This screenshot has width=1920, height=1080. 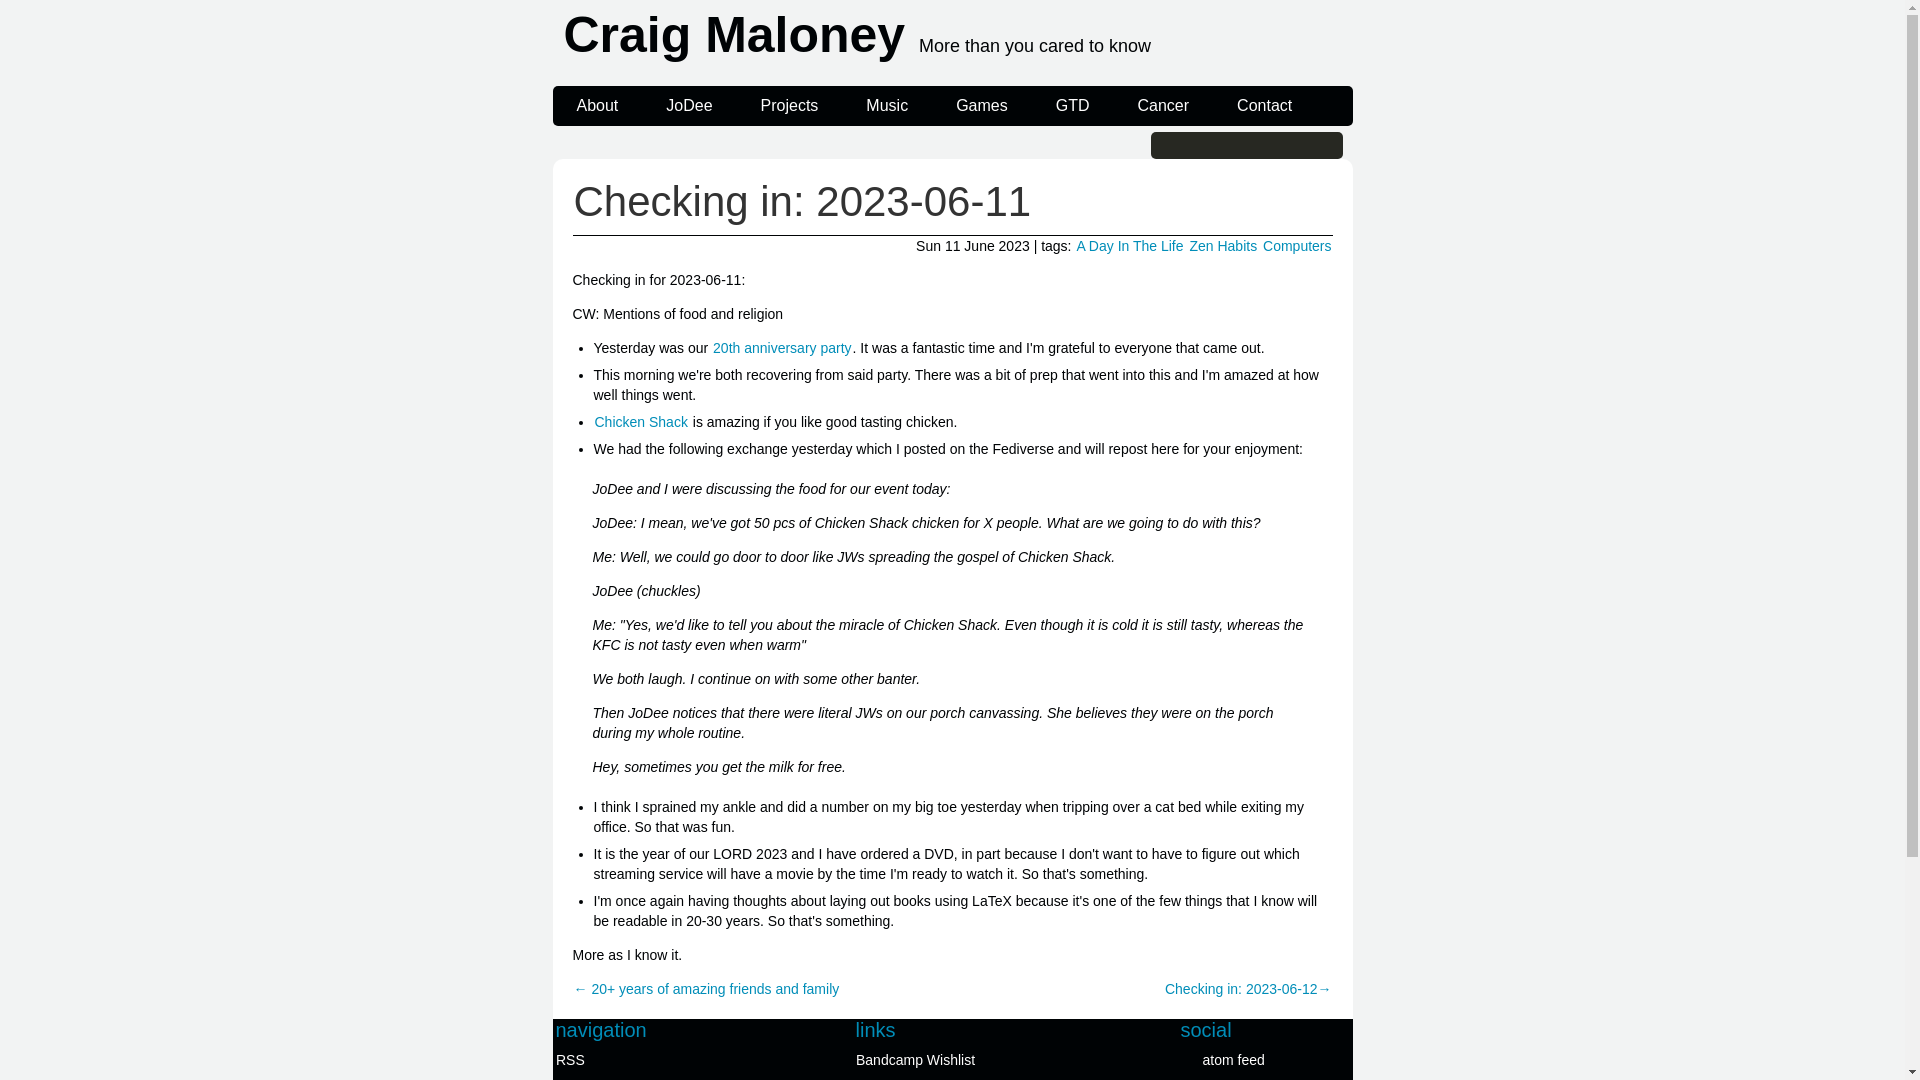 I want to click on RSS, so click(x=644, y=1060).